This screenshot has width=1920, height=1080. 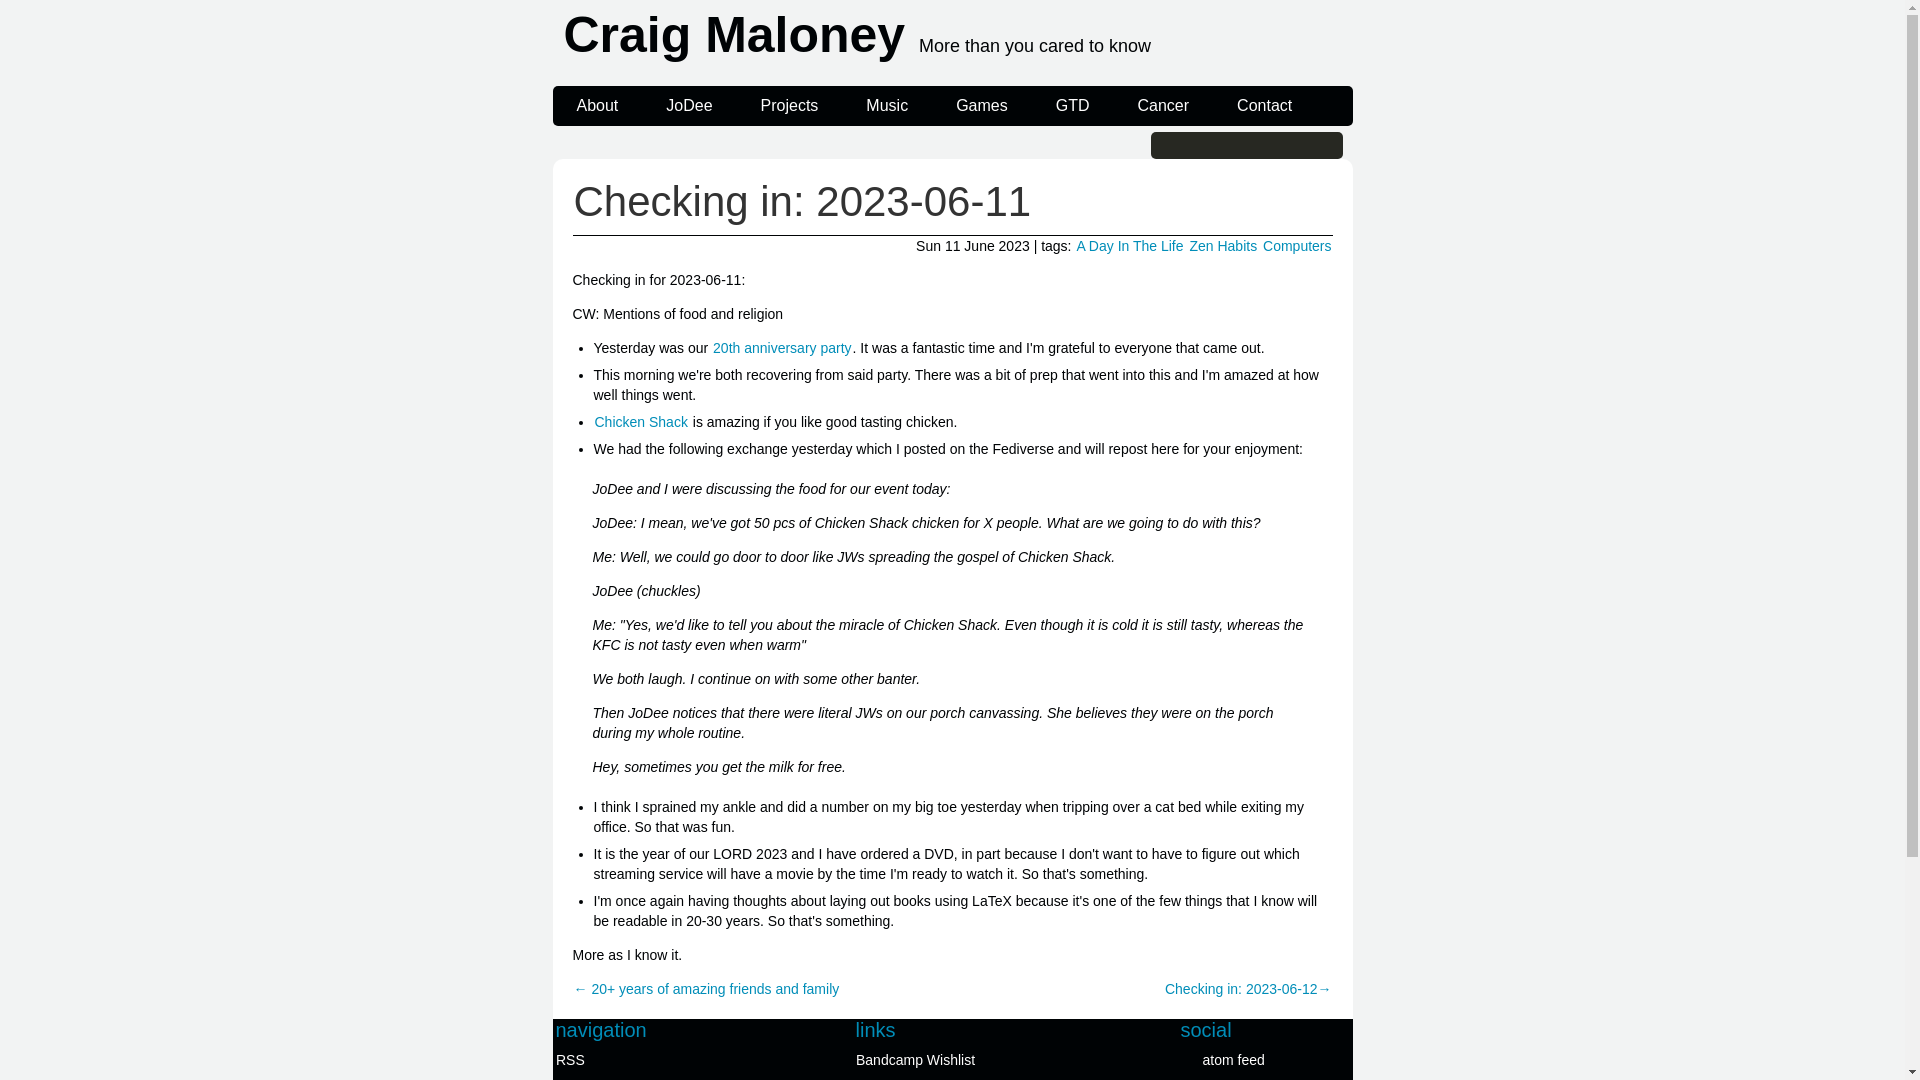 I want to click on RSS, so click(x=644, y=1060).